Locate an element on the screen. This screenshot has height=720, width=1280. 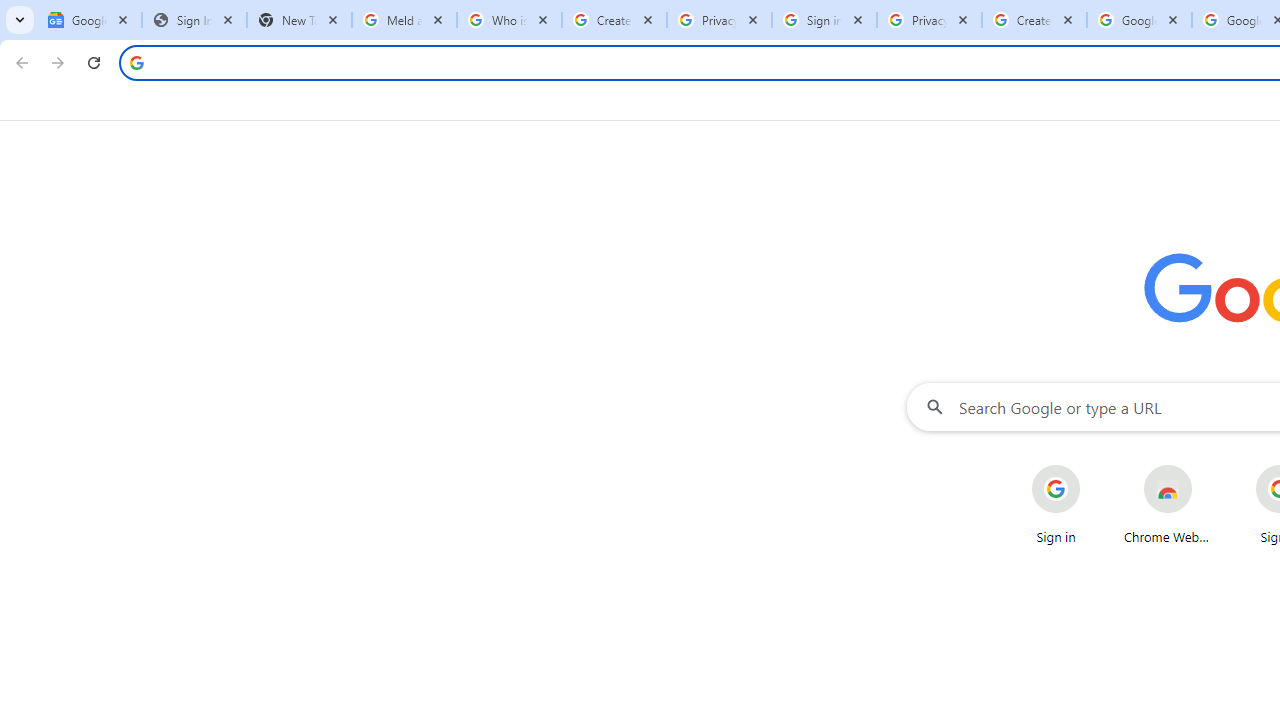
More actions for Sign in shortcut is located at coordinates (1095, 466).